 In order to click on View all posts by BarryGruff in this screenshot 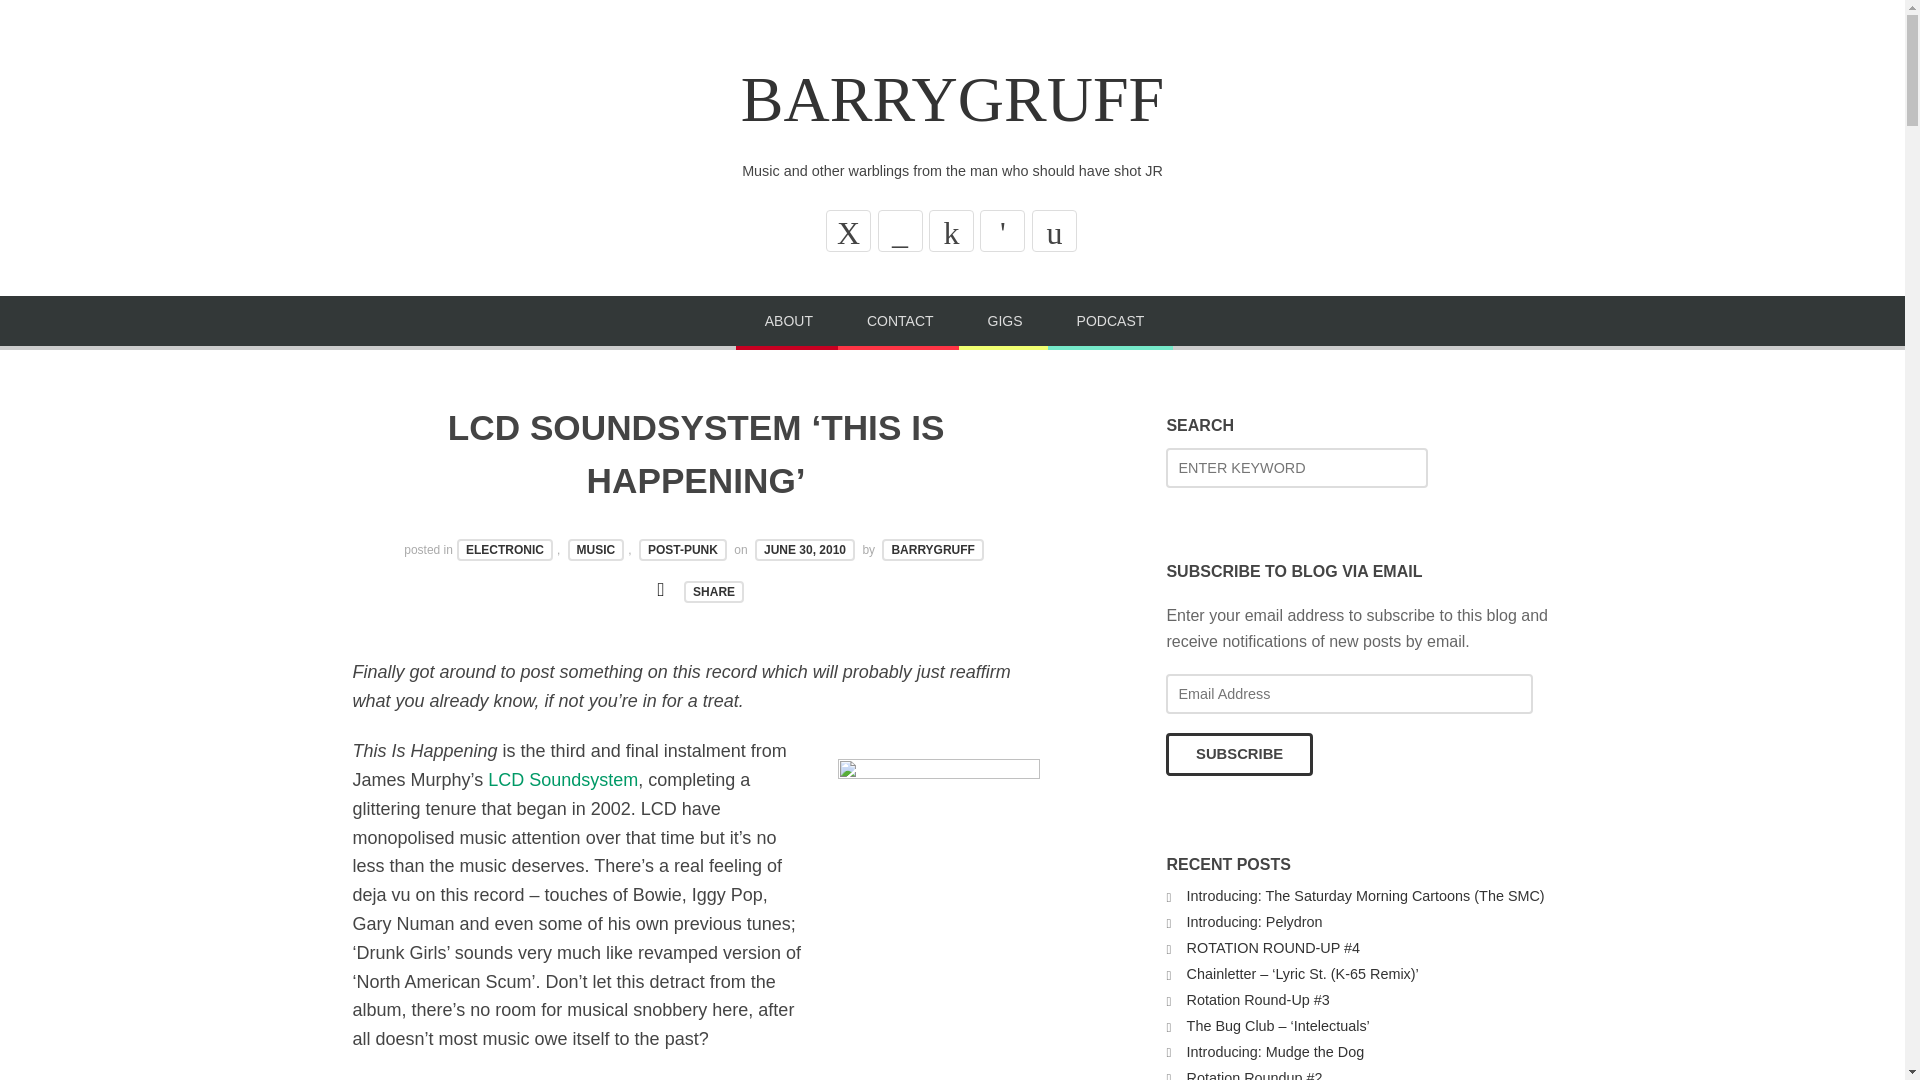, I will do `click(932, 549)`.